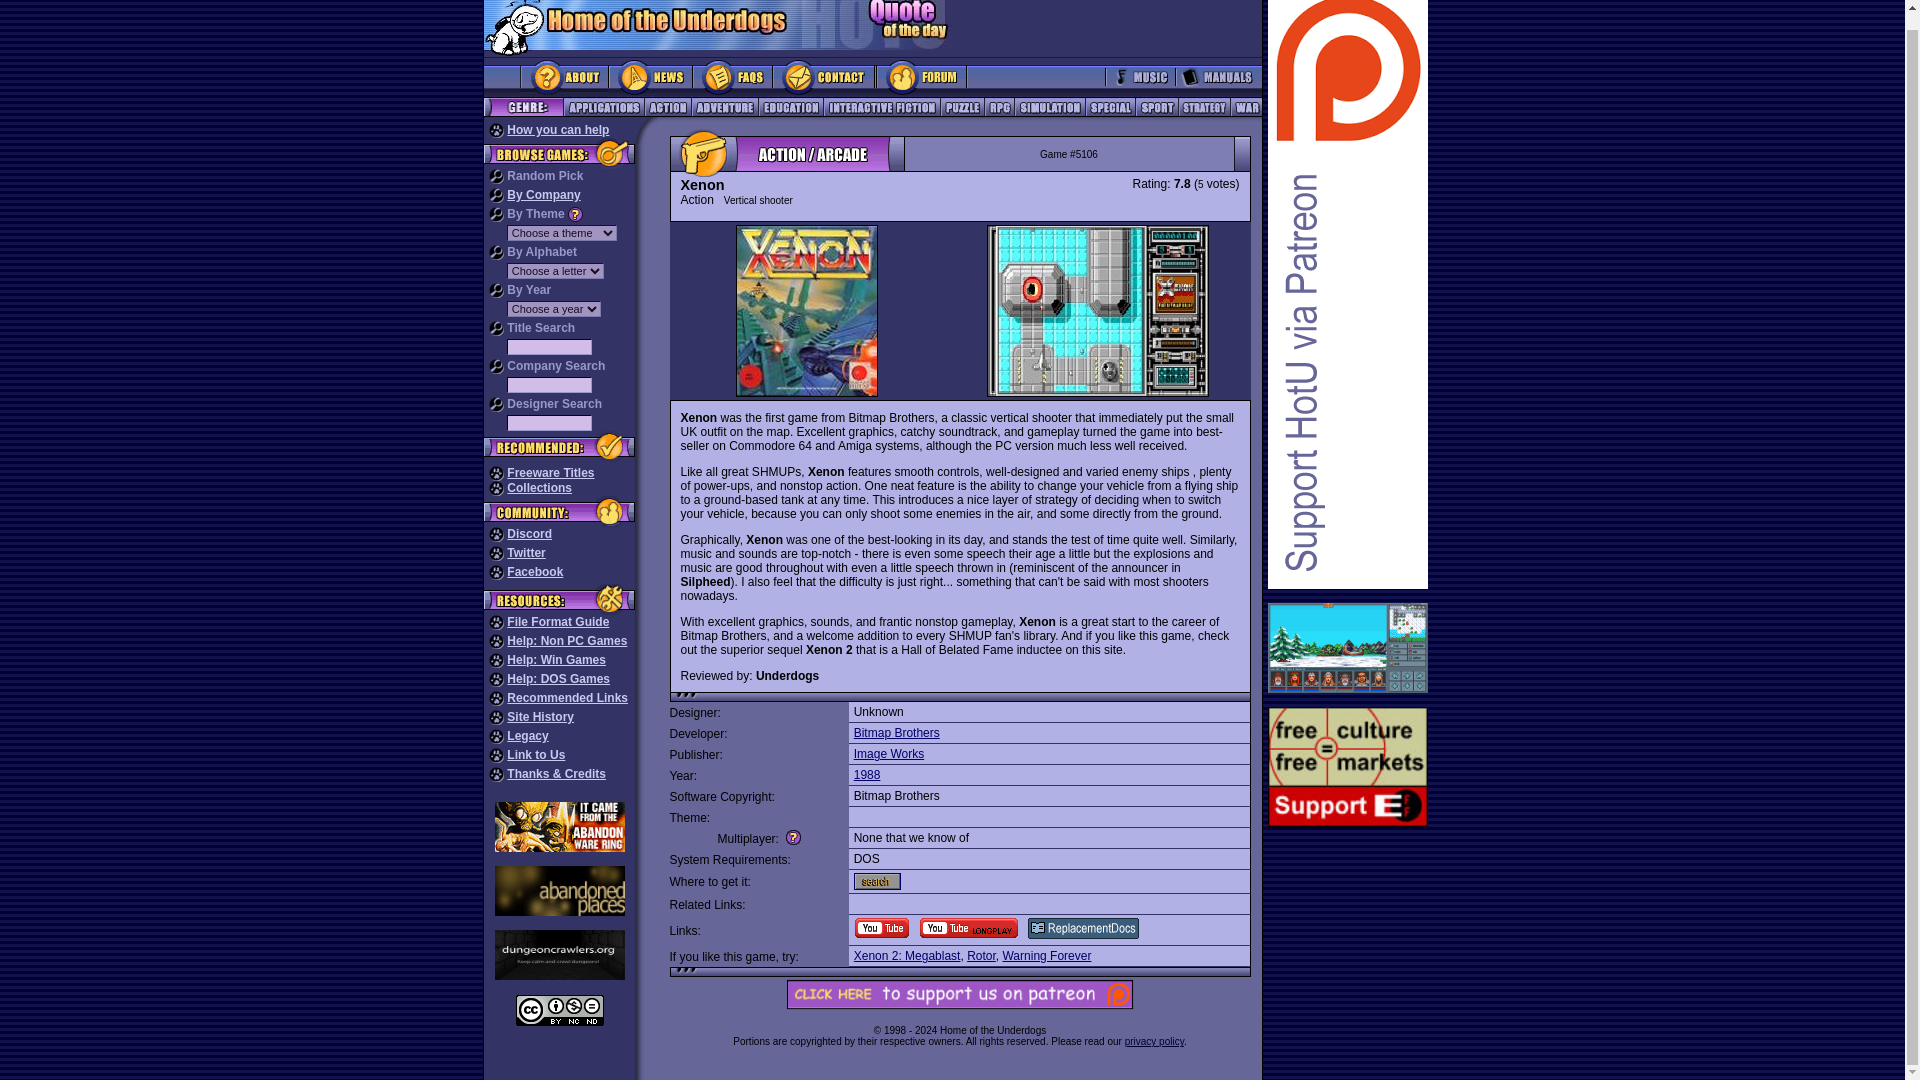 The image size is (1920, 1080). What do you see at coordinates (542, 194) in the screenshot?
I see `By Company` at bounding box center [542, 194].